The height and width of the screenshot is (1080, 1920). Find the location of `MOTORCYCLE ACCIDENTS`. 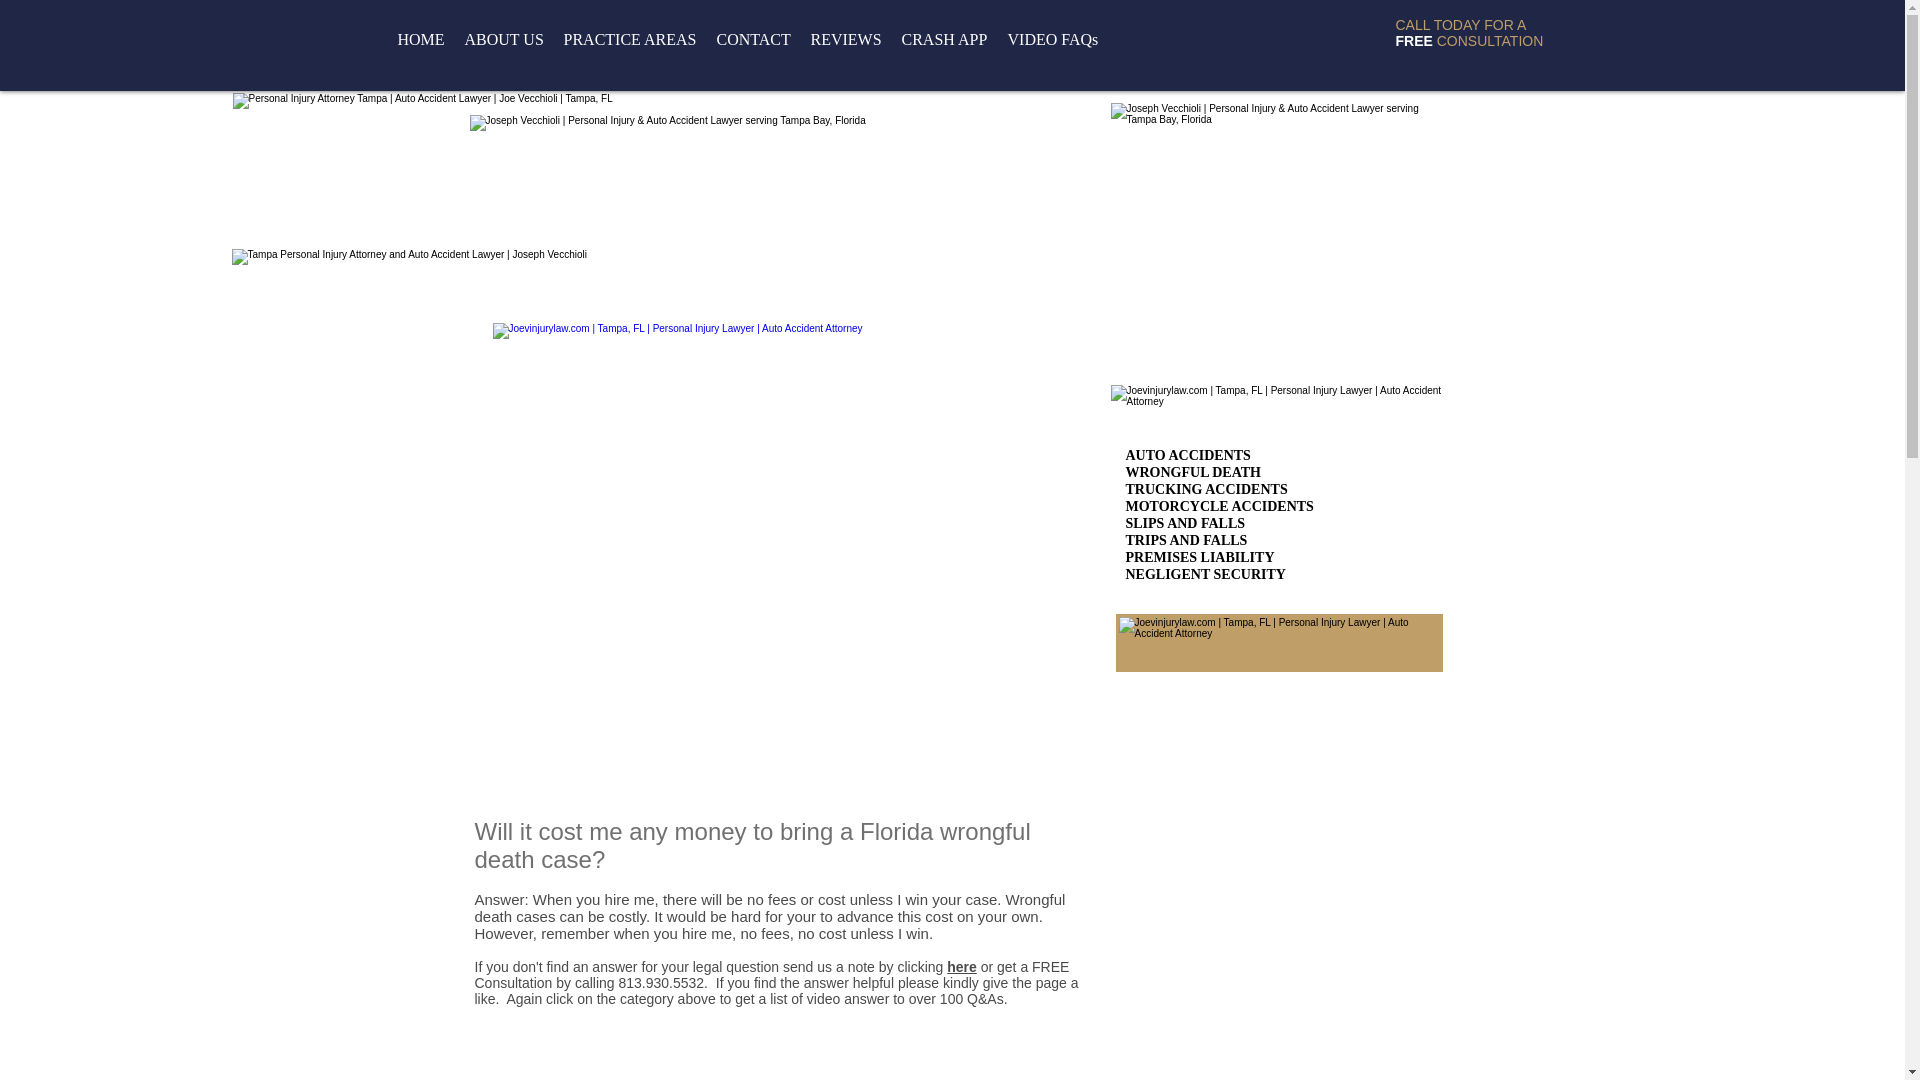

MOTORCYCLE ACCIDENTS is located at coordinates (1219, 506).